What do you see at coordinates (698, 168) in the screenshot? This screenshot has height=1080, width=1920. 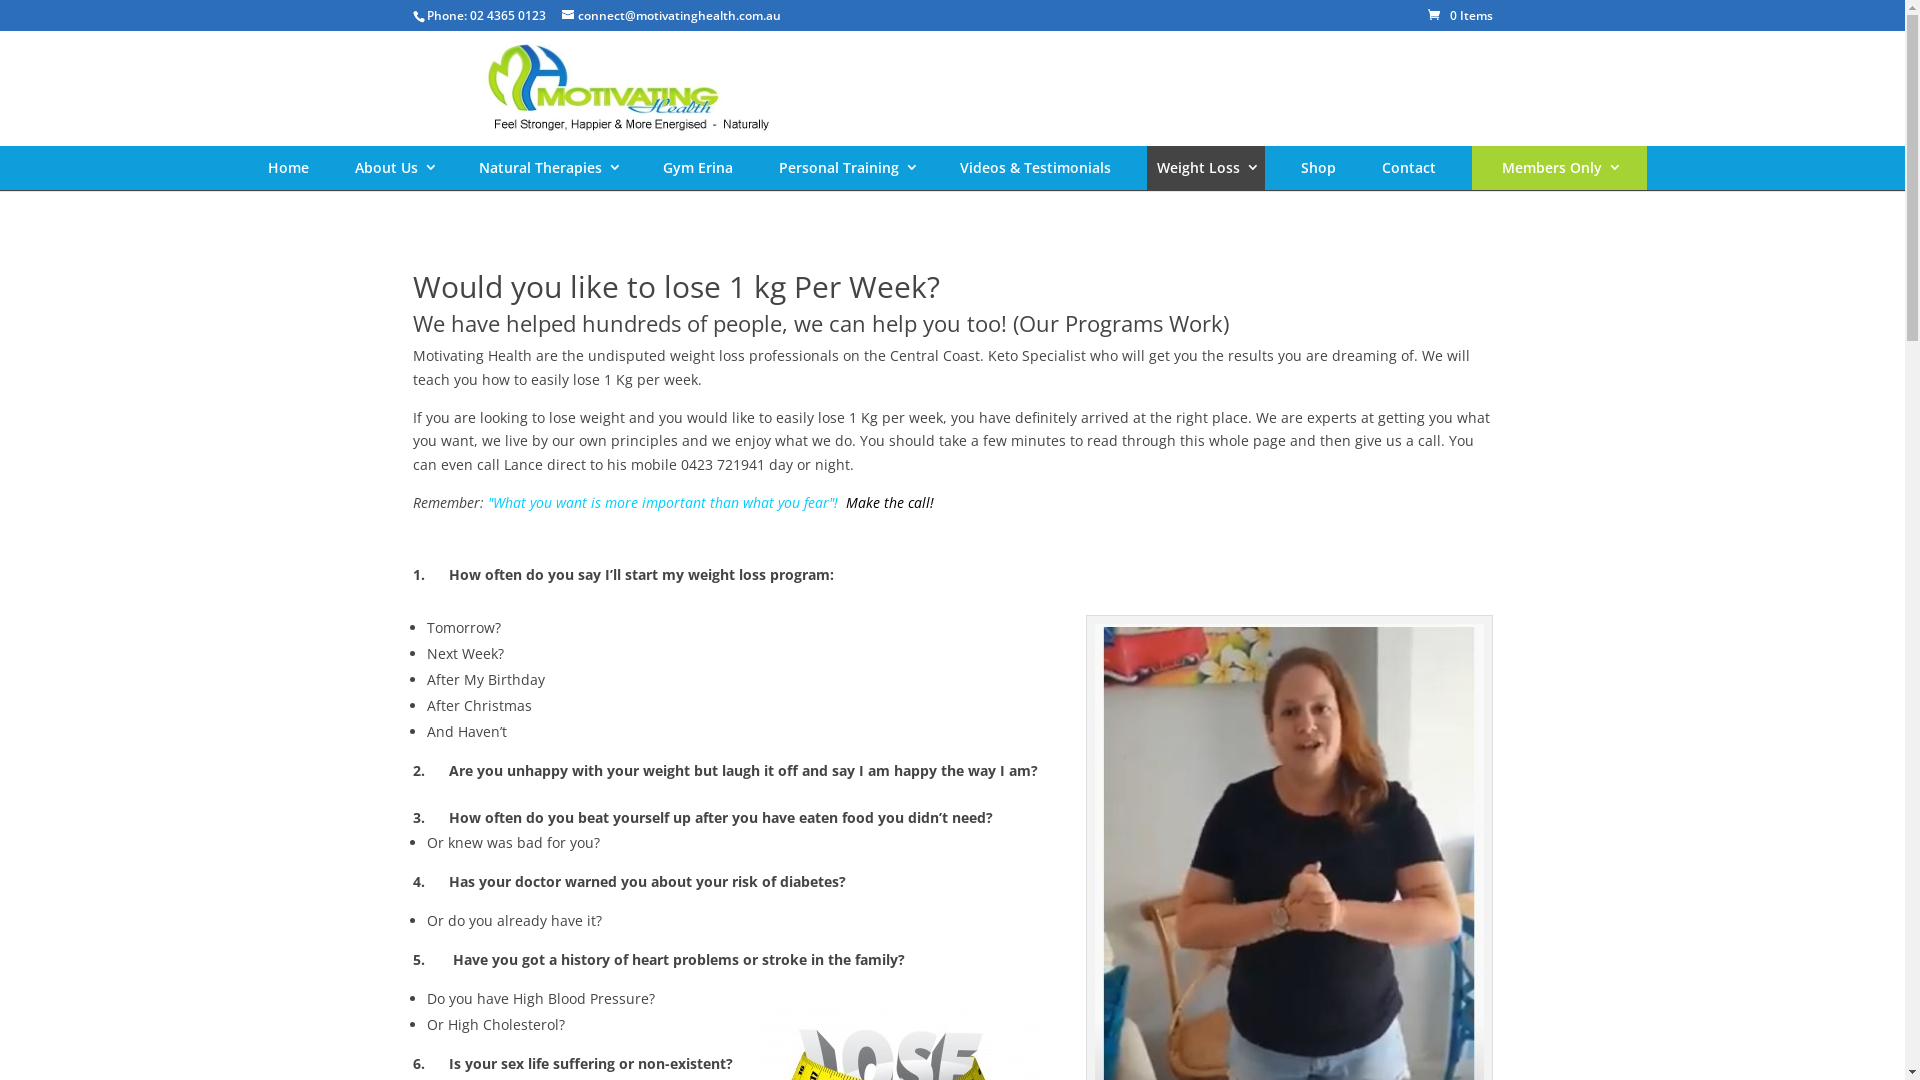 I see `Gym Erina` at bounding box center [698, 168].